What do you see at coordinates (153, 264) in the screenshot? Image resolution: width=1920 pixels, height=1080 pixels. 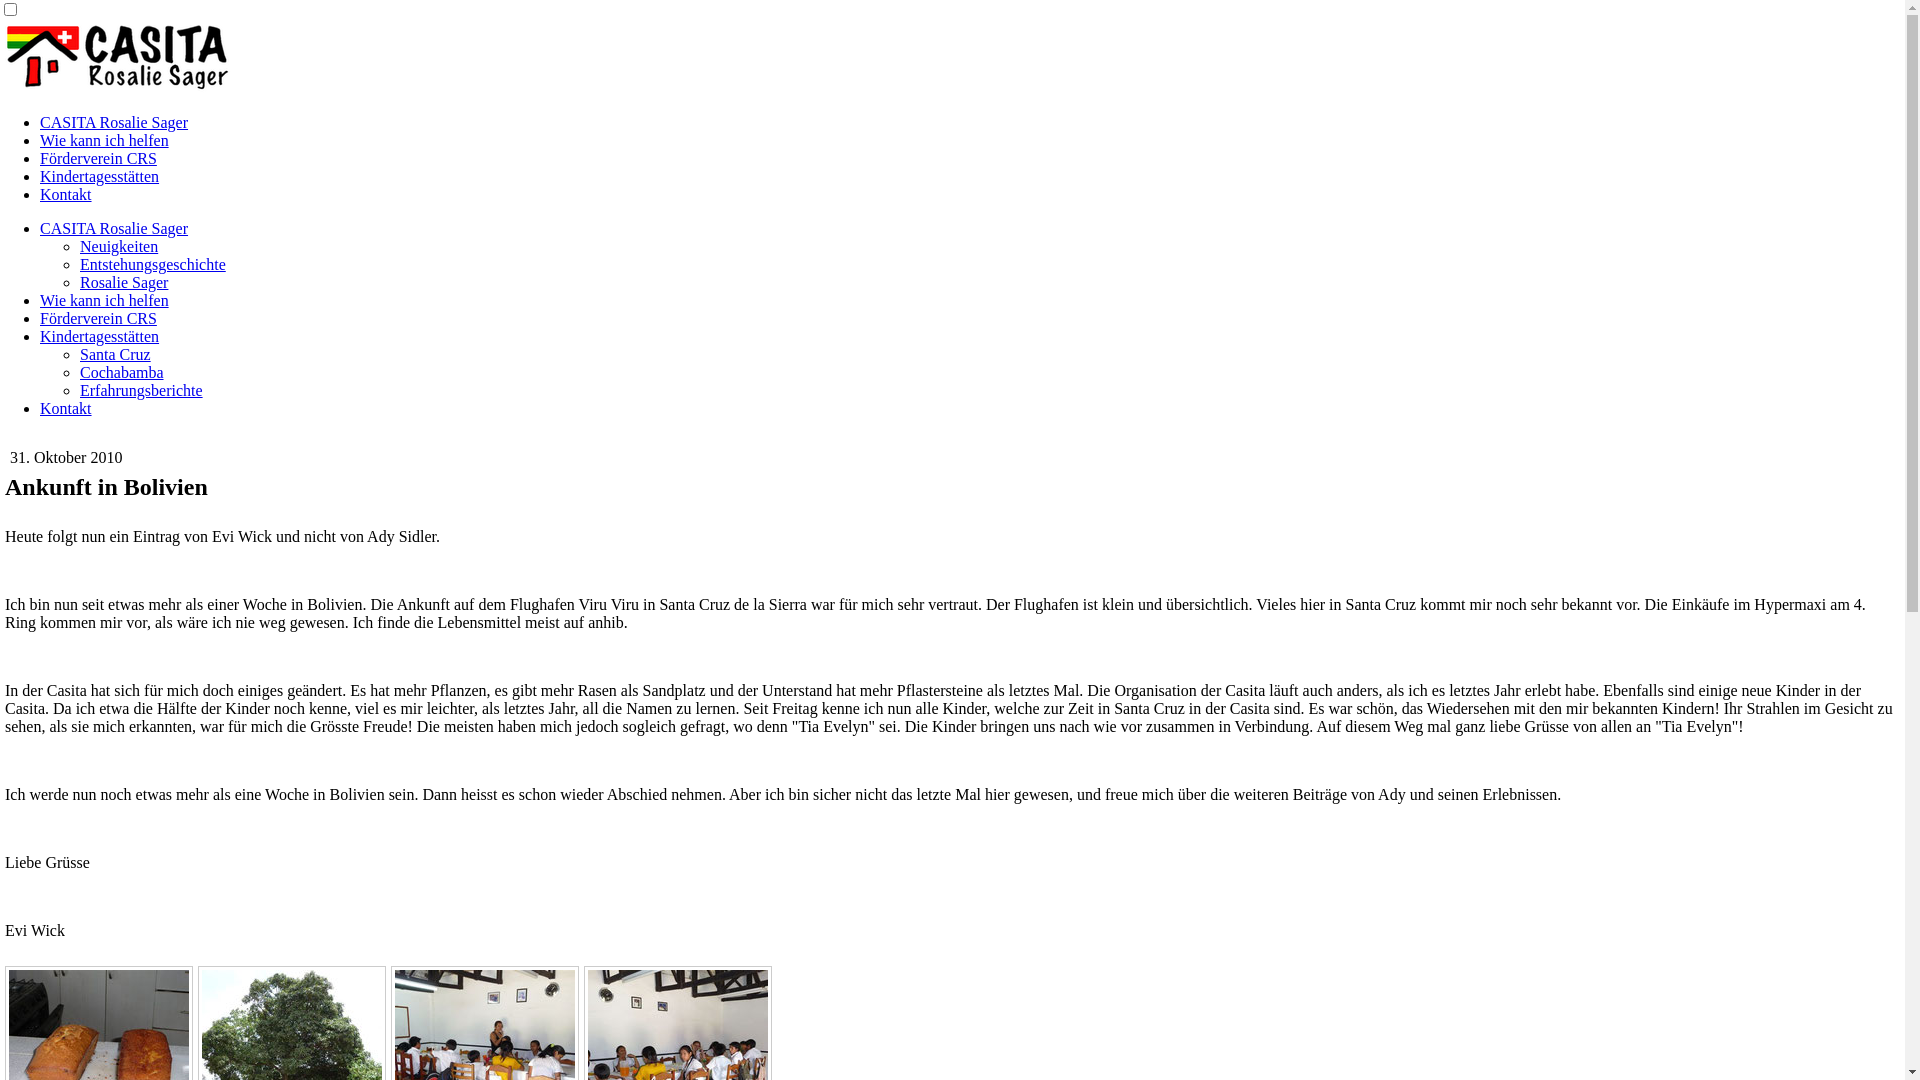 I see `Entstehungsgeschichte` at bounding box center [153, 264].